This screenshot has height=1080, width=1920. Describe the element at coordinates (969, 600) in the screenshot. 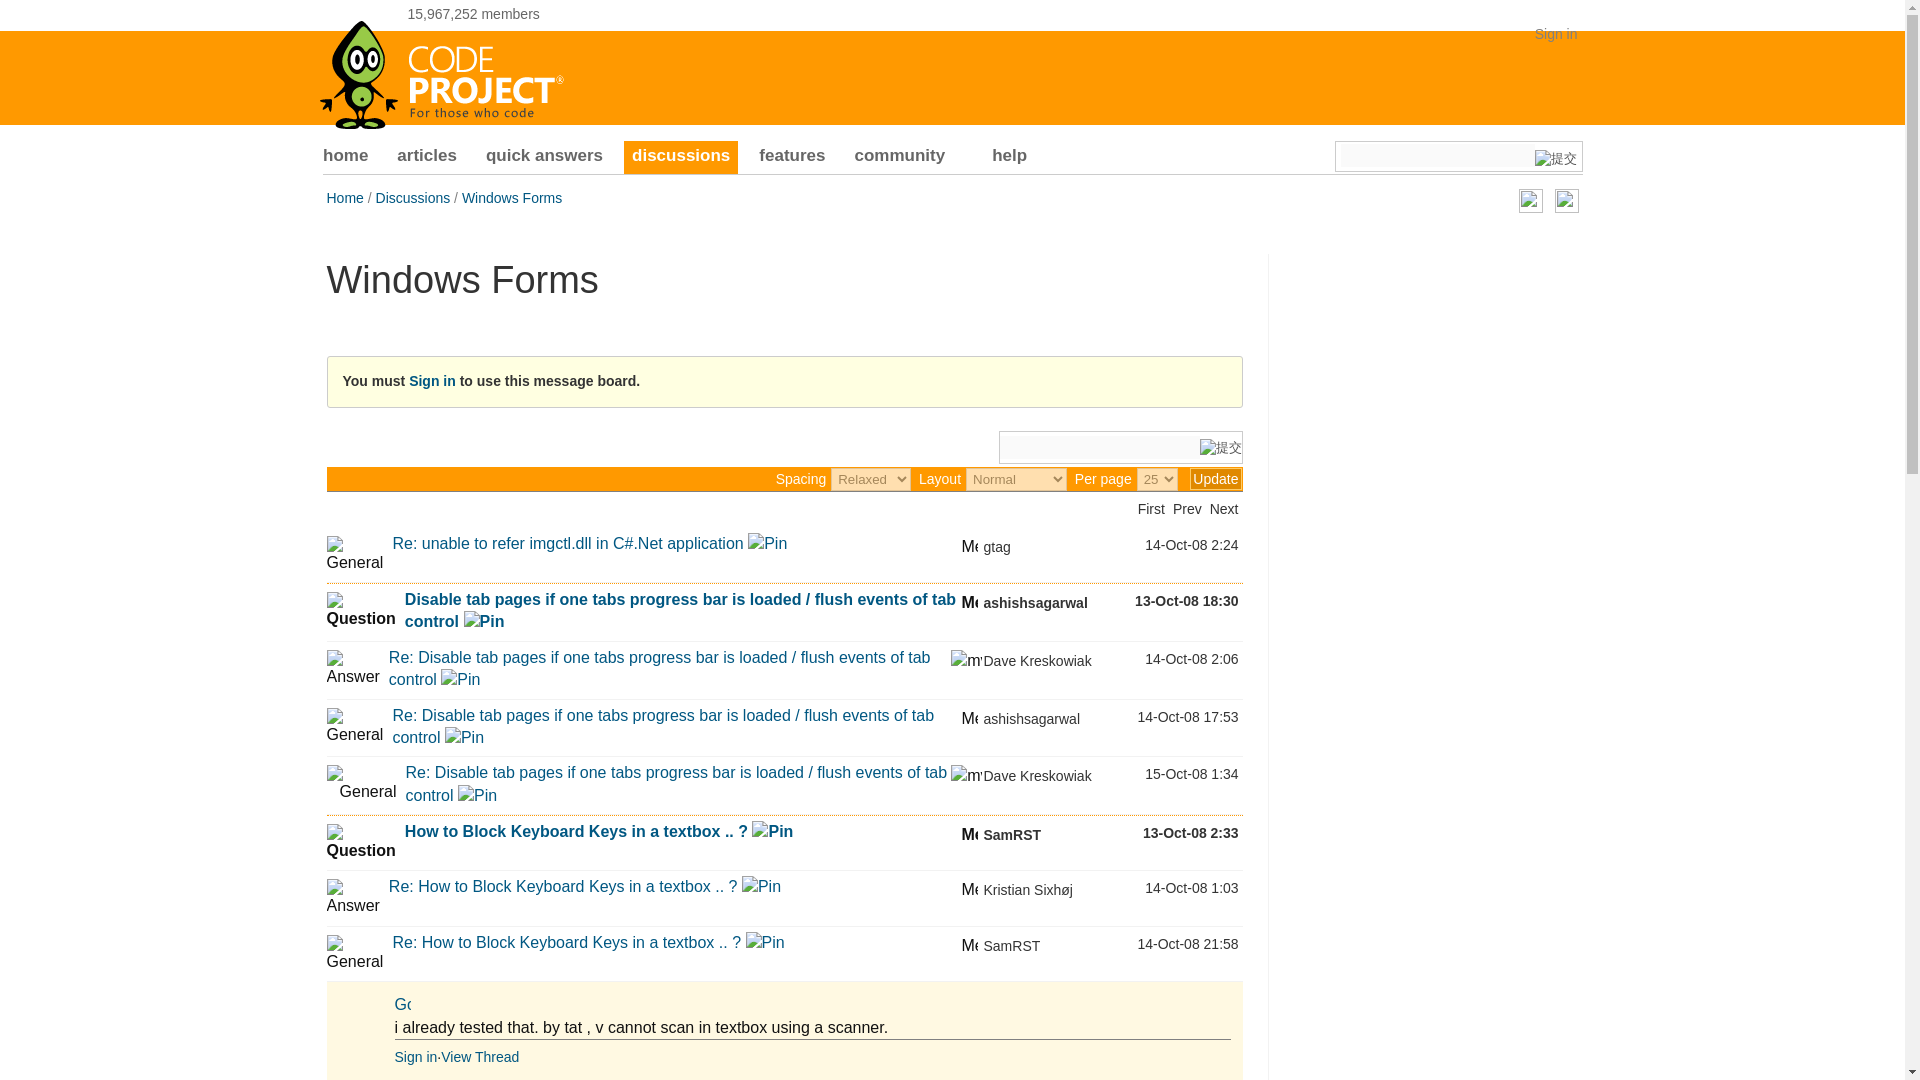

I see `Member` at that location.